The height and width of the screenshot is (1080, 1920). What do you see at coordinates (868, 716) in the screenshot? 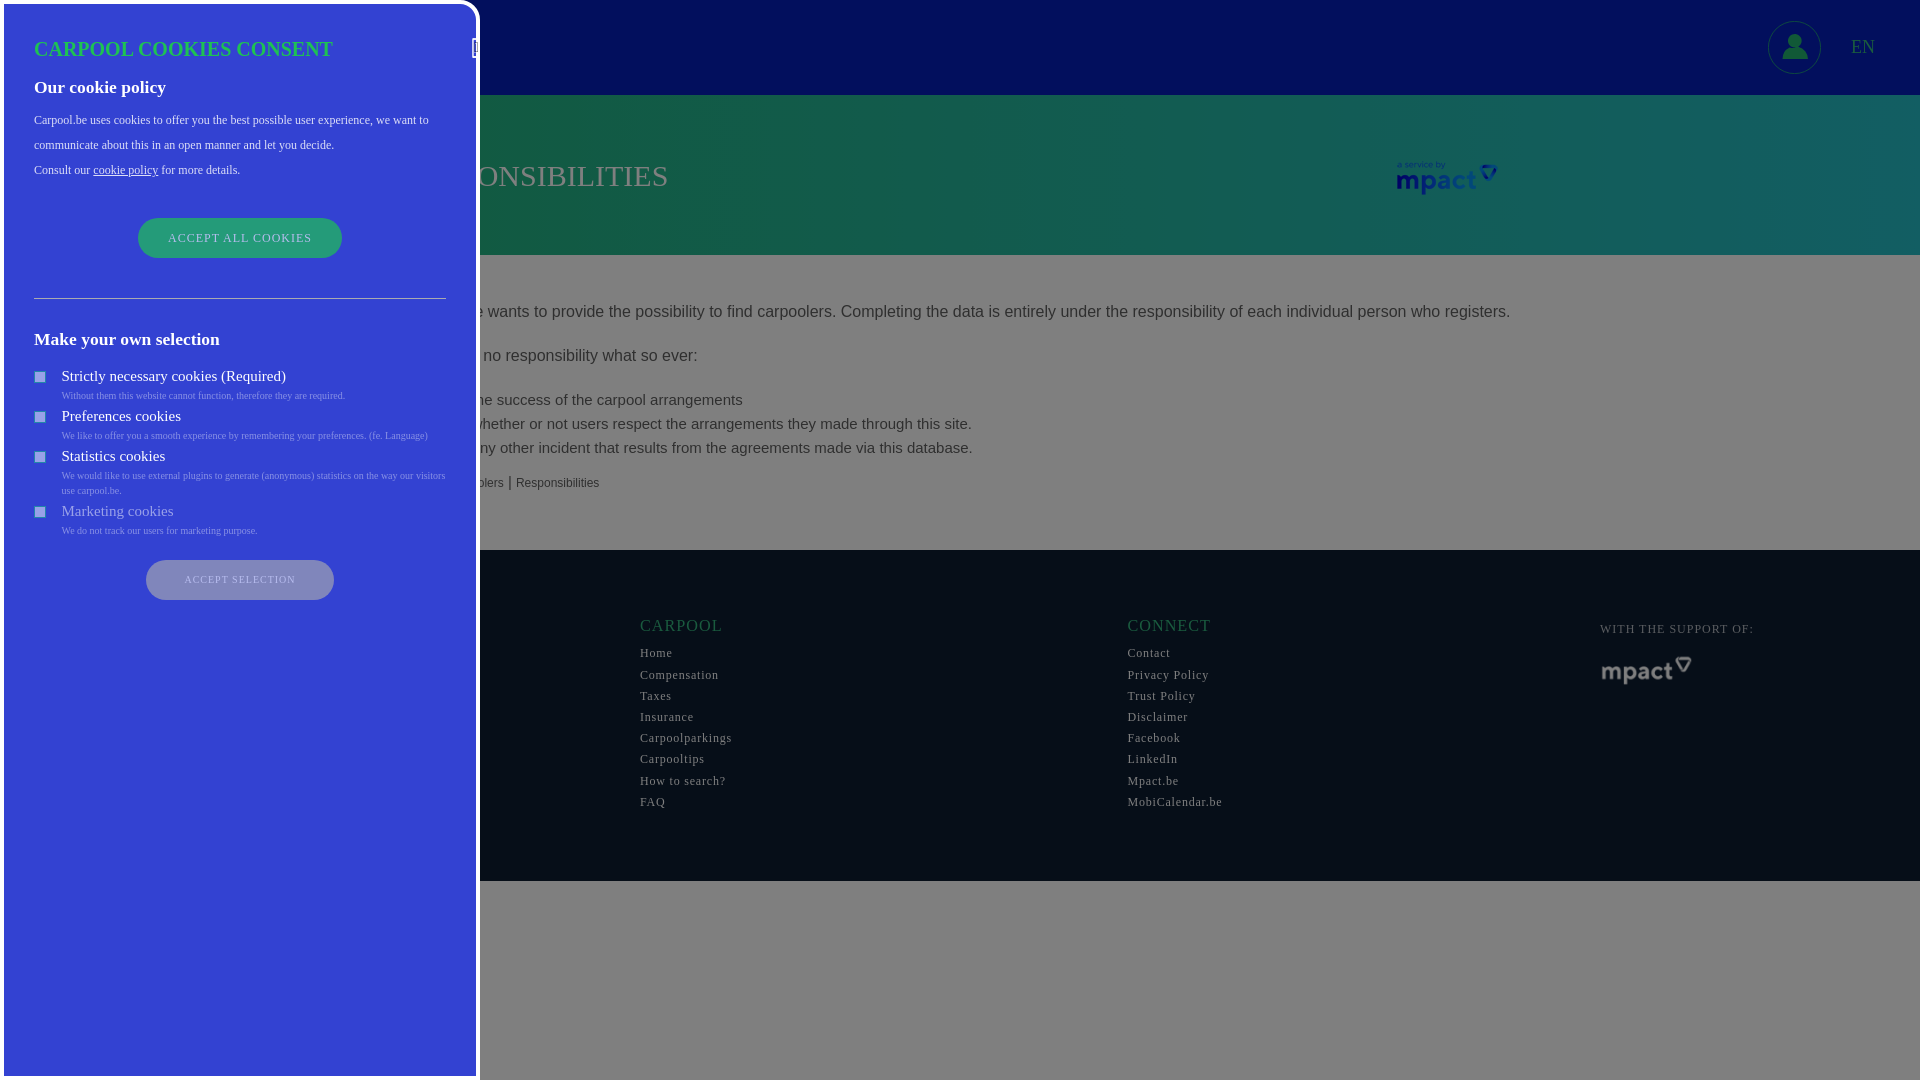
I see `Insurance` at bounding box center [868, 716].